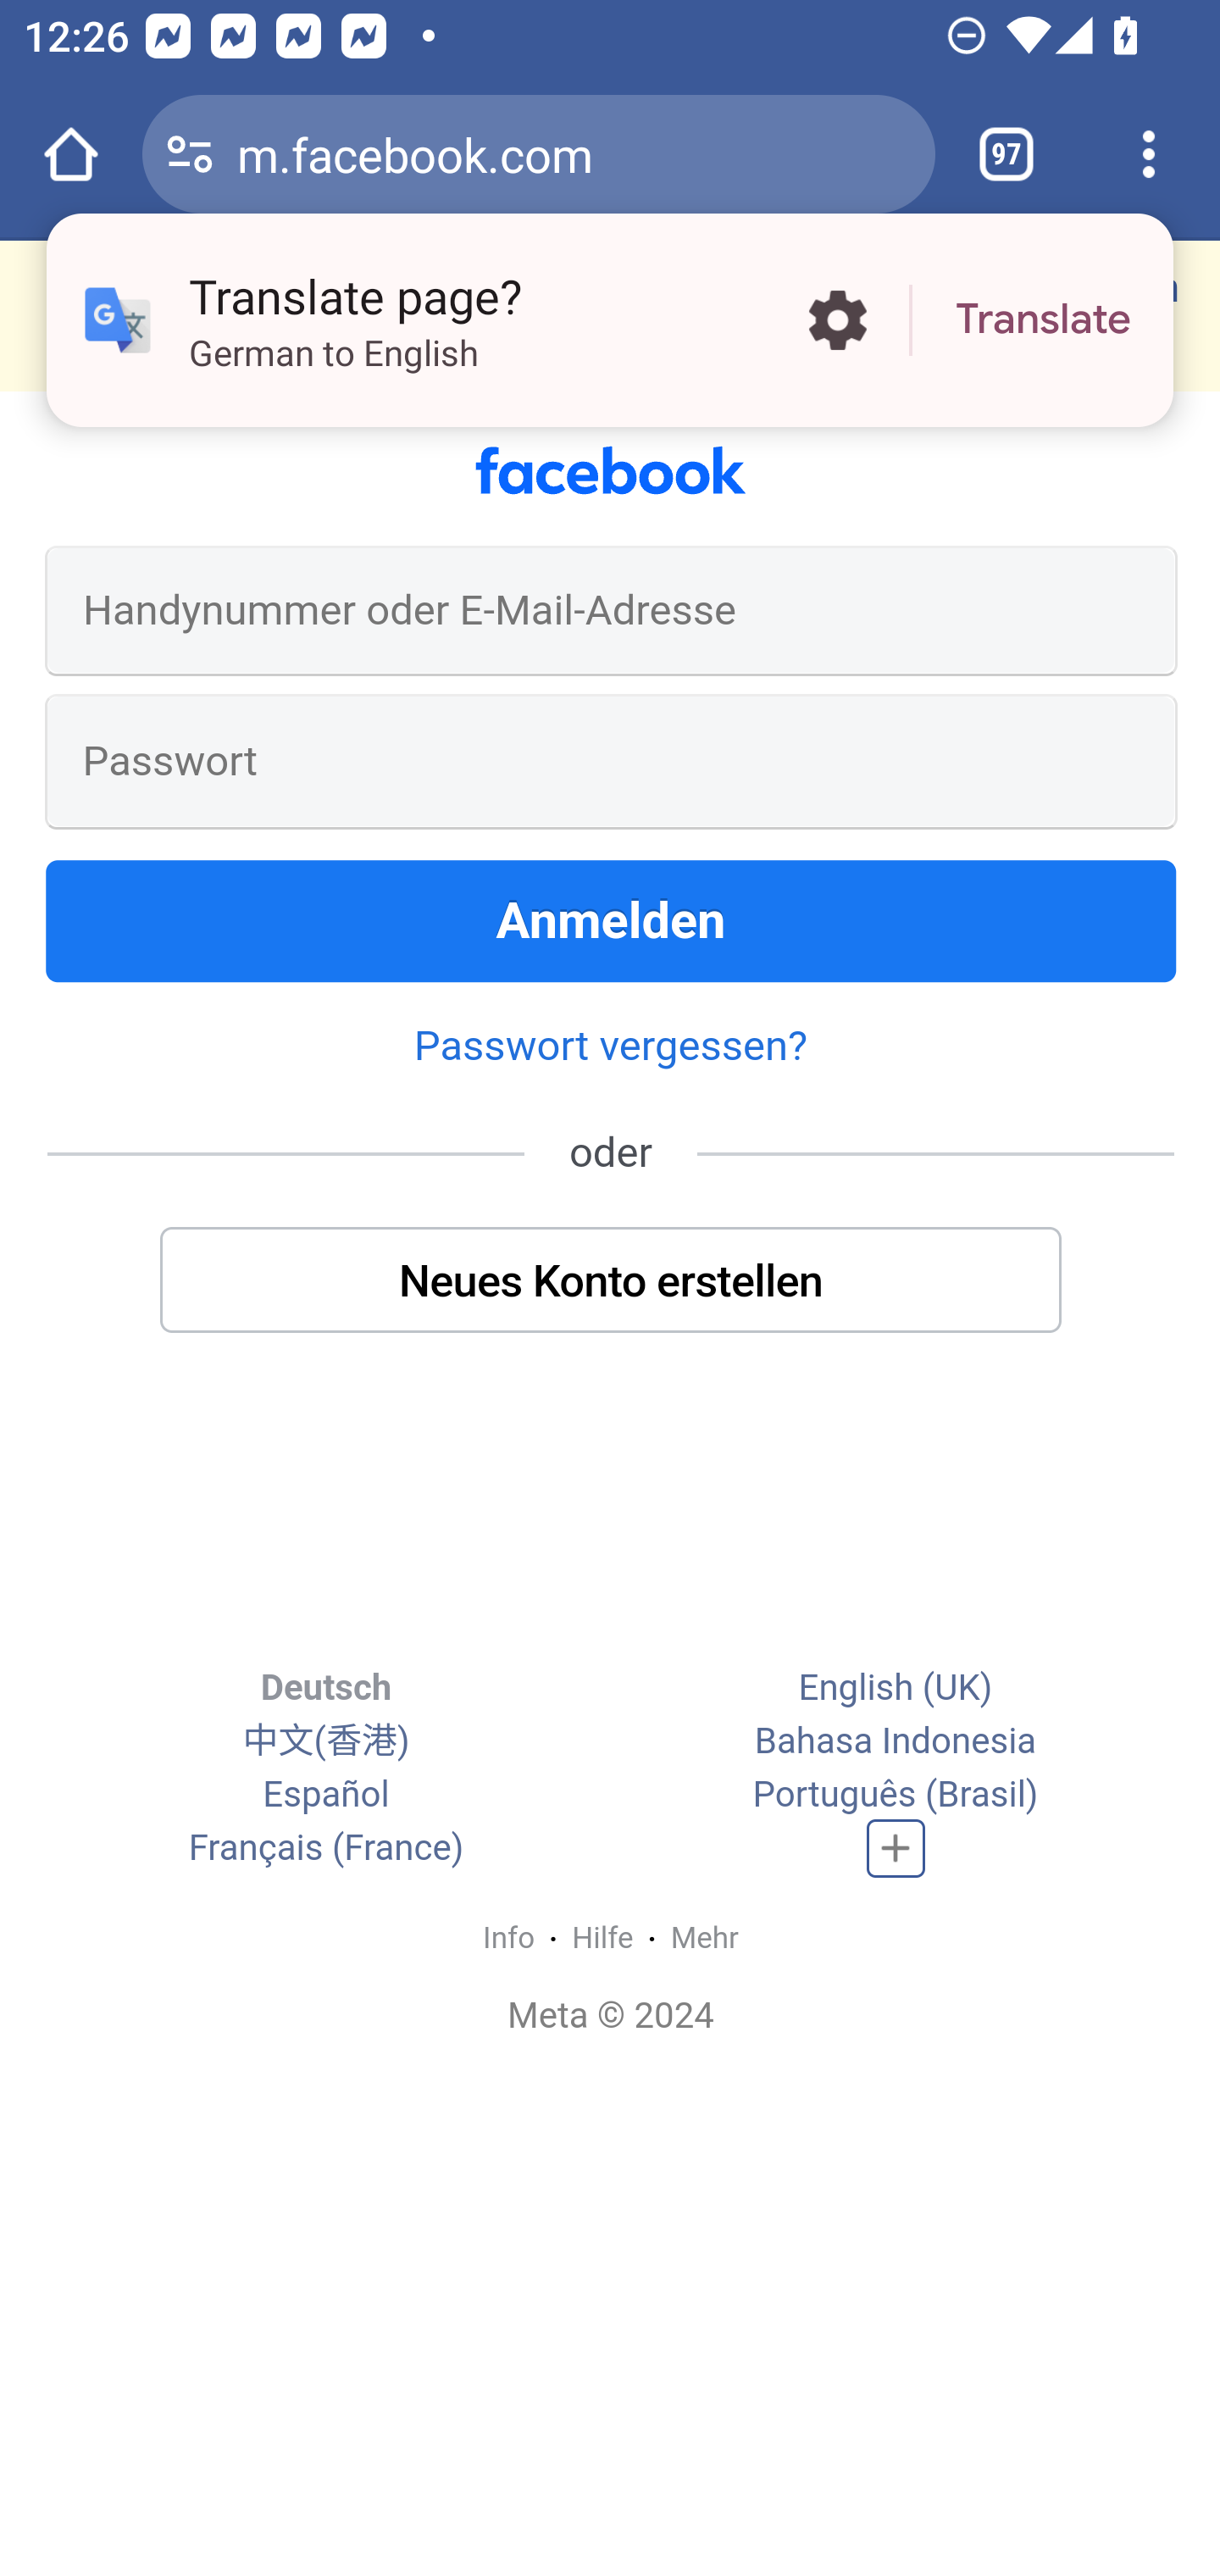 The image size is (1220, 2576). What do you see at coordinates (612, 1279) in the screenshot?
I see `Neues Konto erstellen` at bounding box center [612, 1279].